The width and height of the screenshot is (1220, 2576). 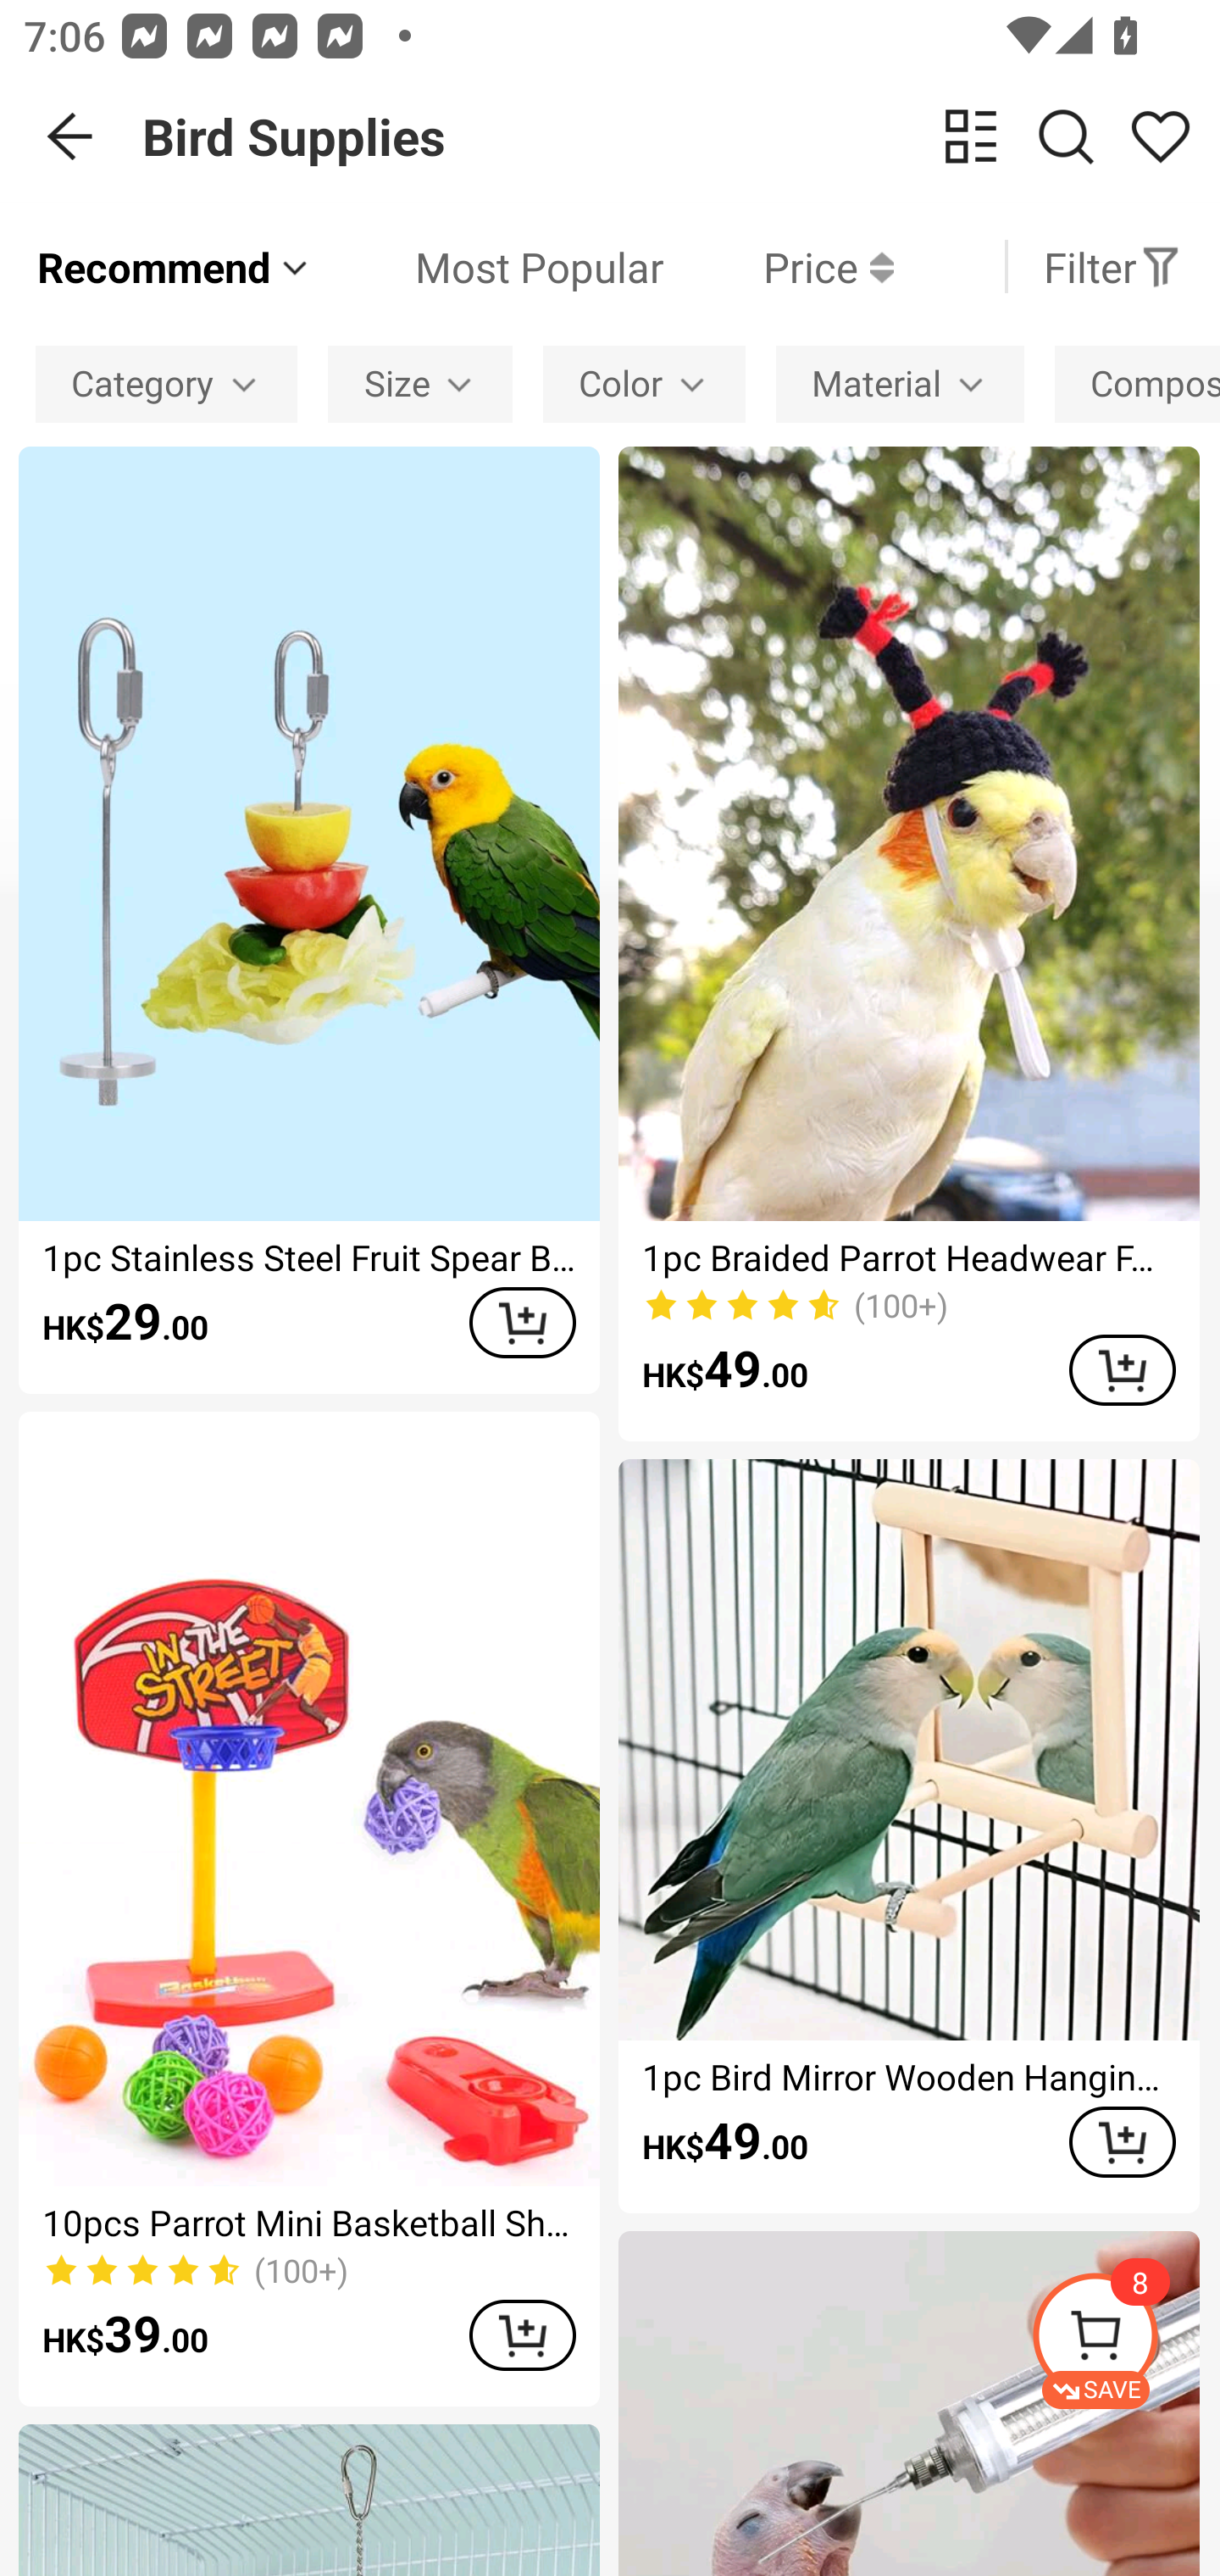 I want to click on ADD TO CART, so click(x=522, y=1323).